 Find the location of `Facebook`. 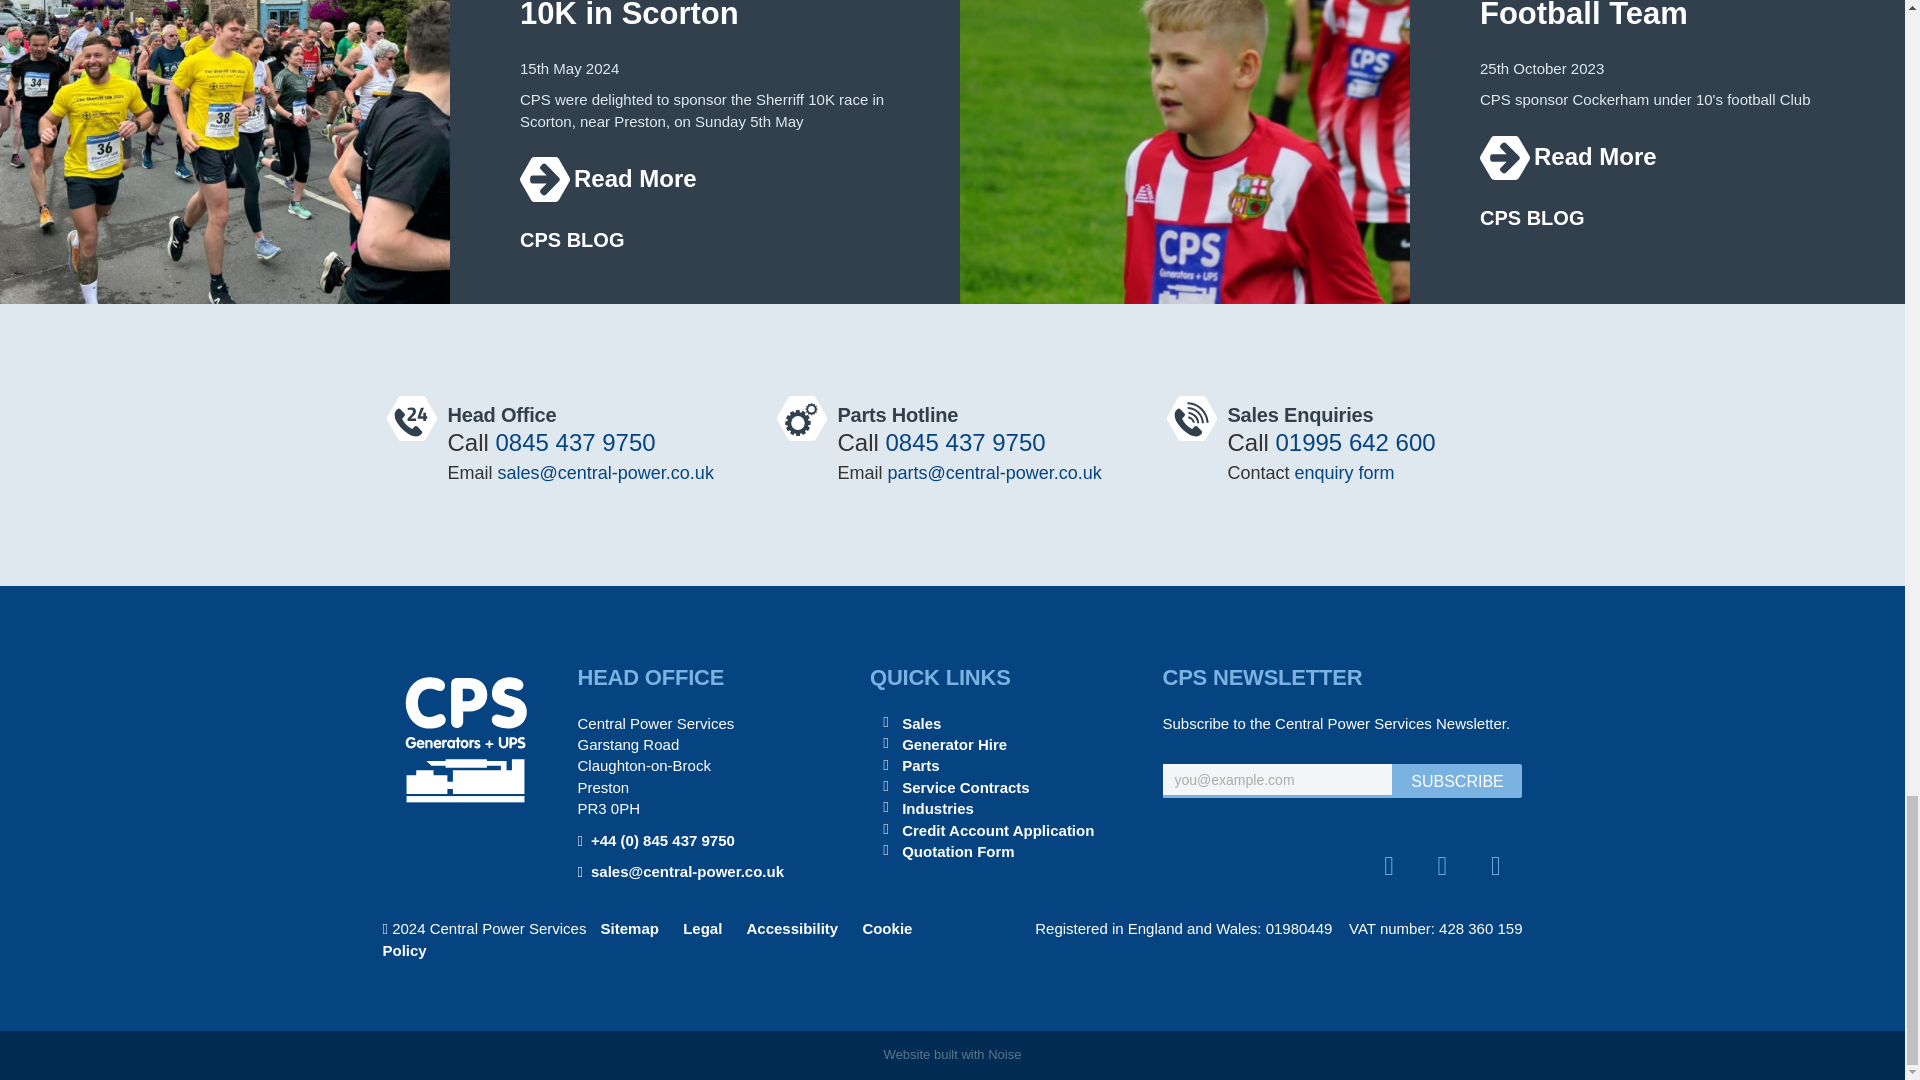

Facebook is located at coordinates (1442, 866).